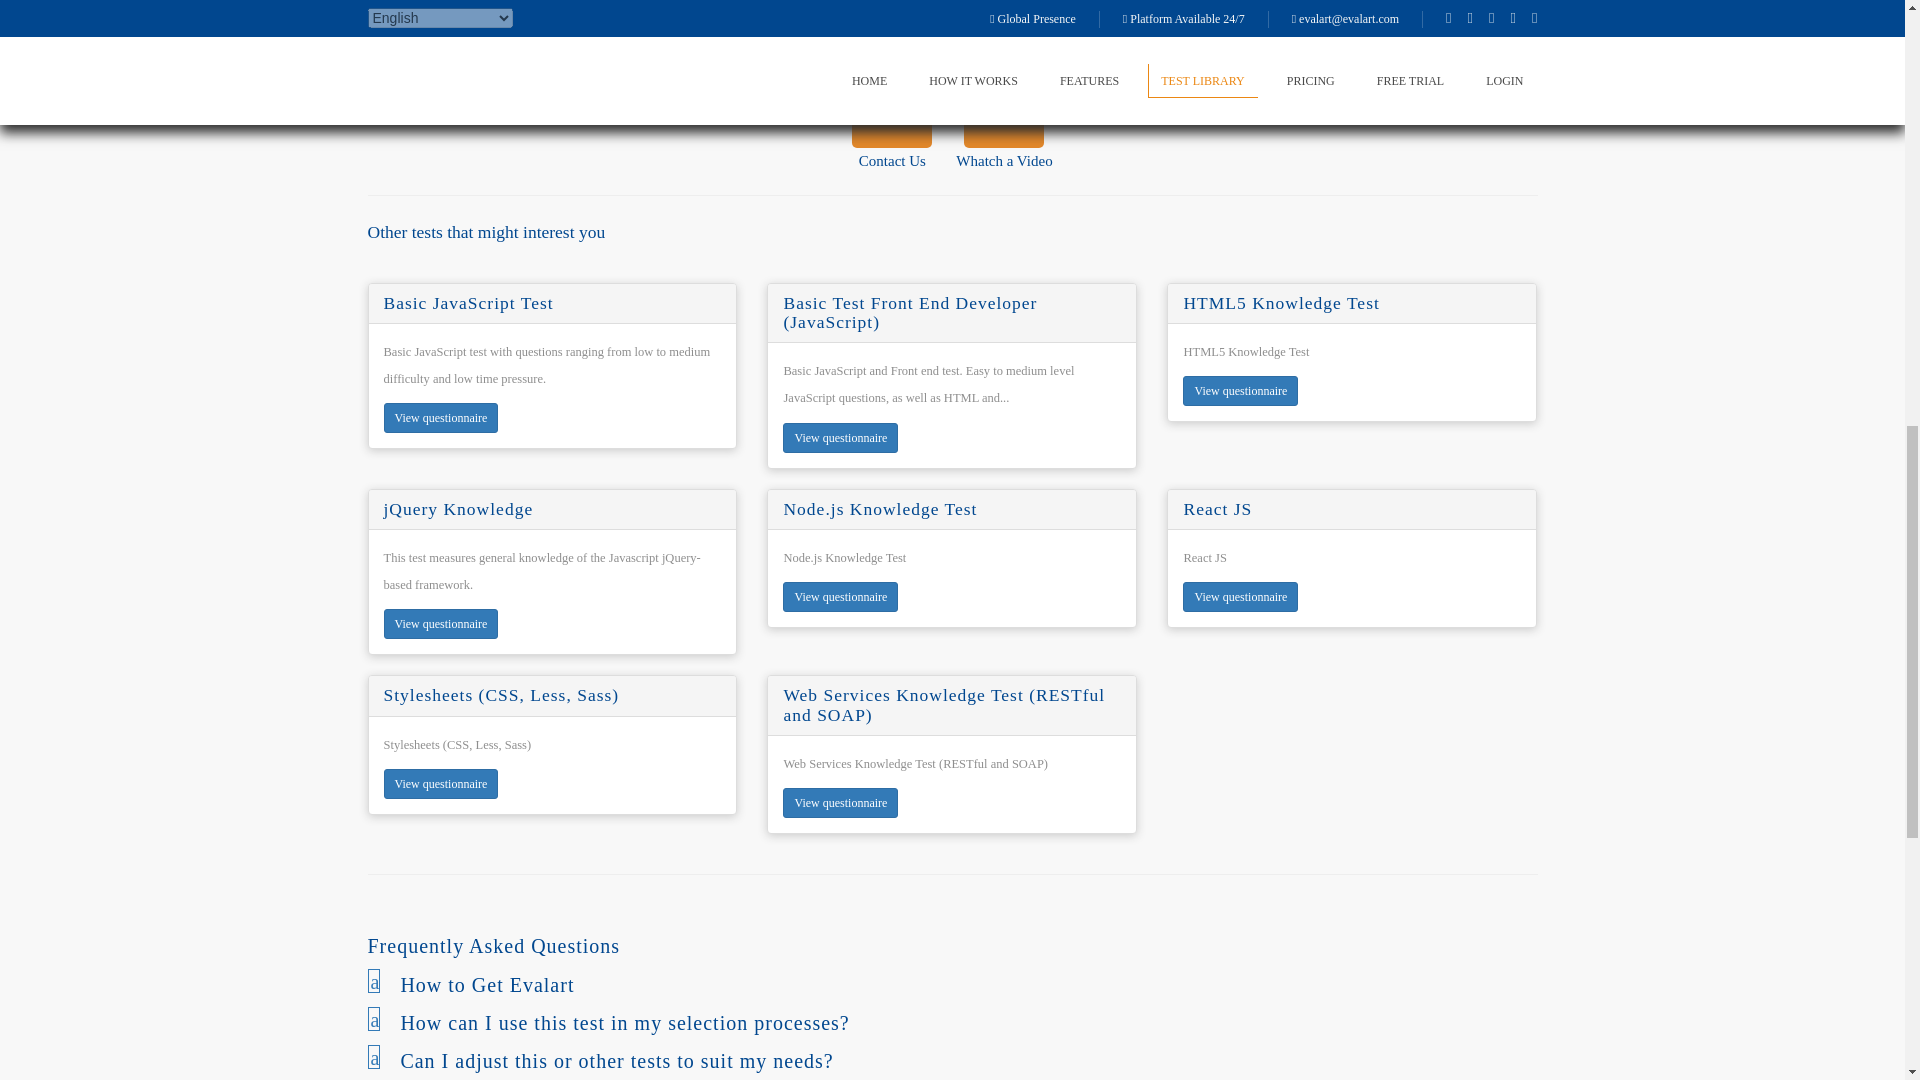 The height and width of the screenshot is (1080, 1920). What do you see at coordinates (442, 418) in the screenshot?
I see `View questionnaire` at bounding box center [442, 418].